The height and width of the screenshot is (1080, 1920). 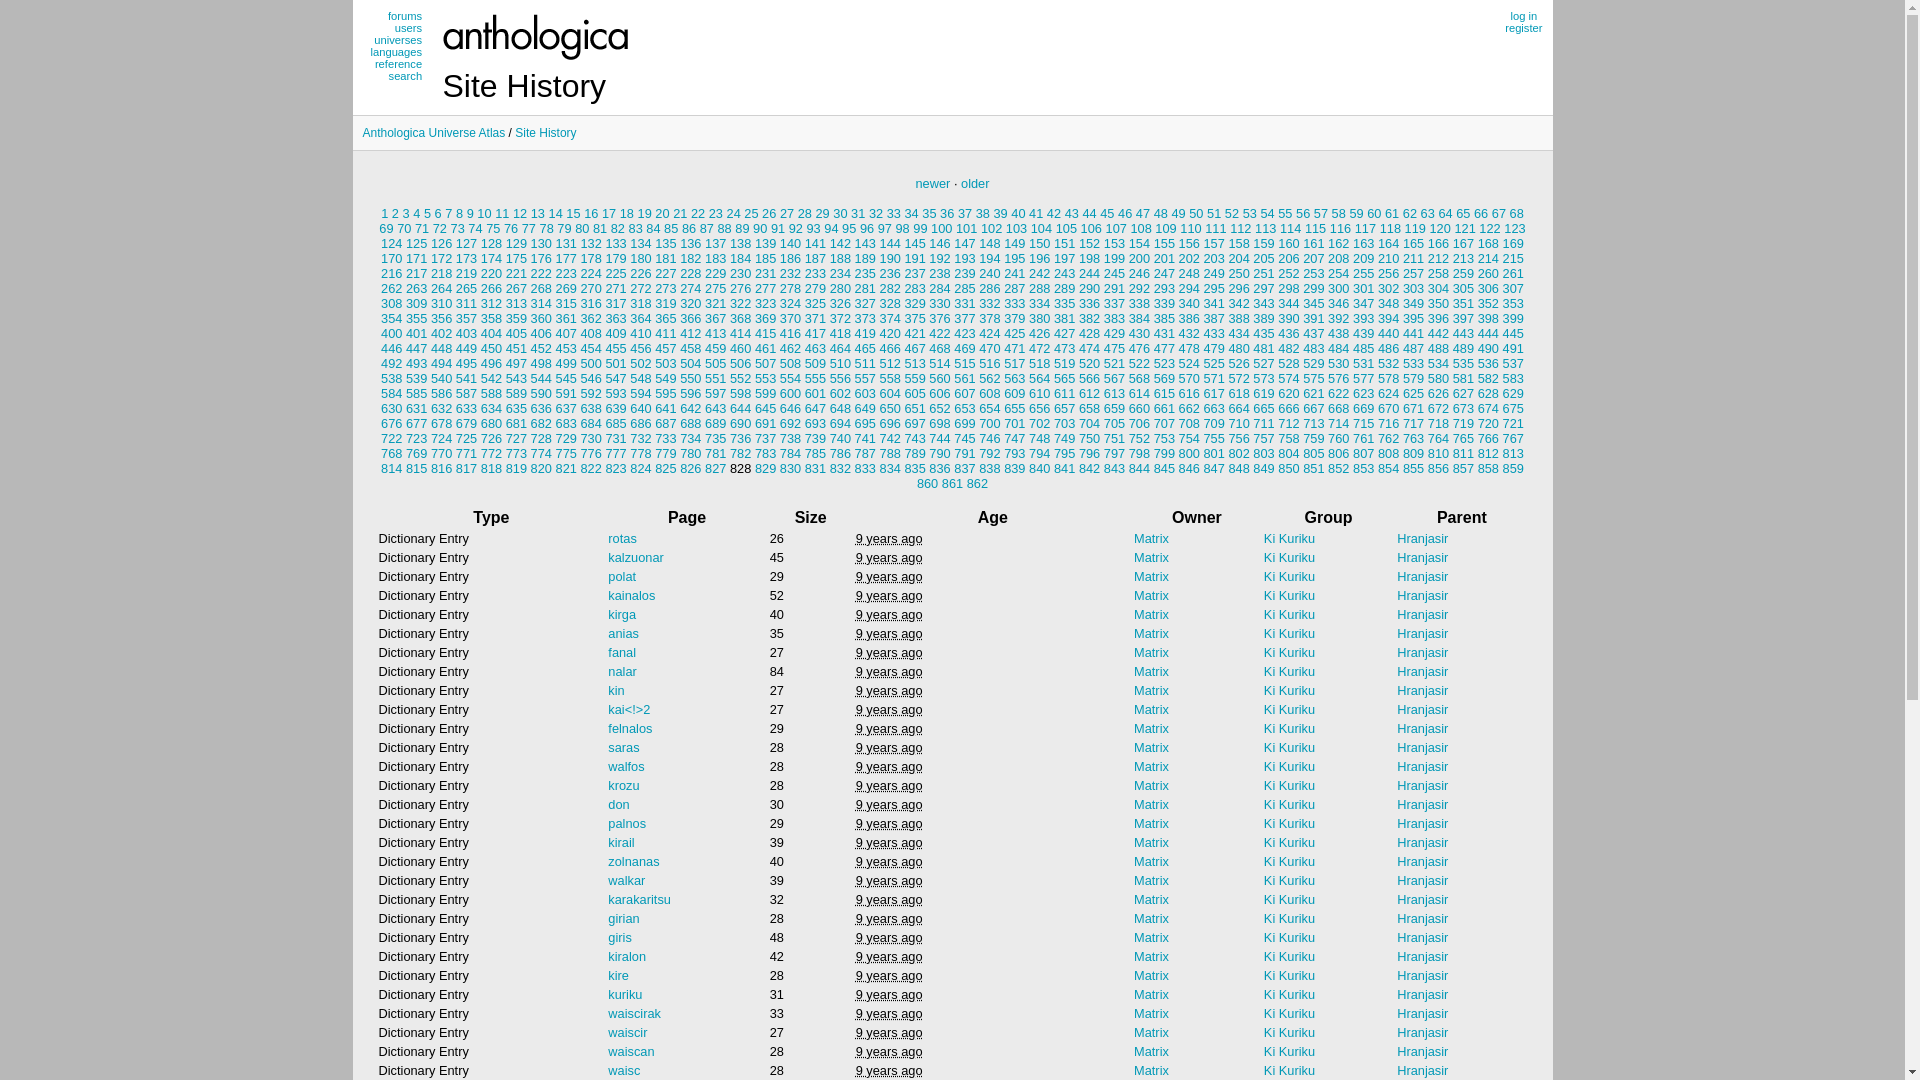 What do you see at coordinates (1338, 288) in the screenshot?
I see `300` at bounding box center [1338, 288].